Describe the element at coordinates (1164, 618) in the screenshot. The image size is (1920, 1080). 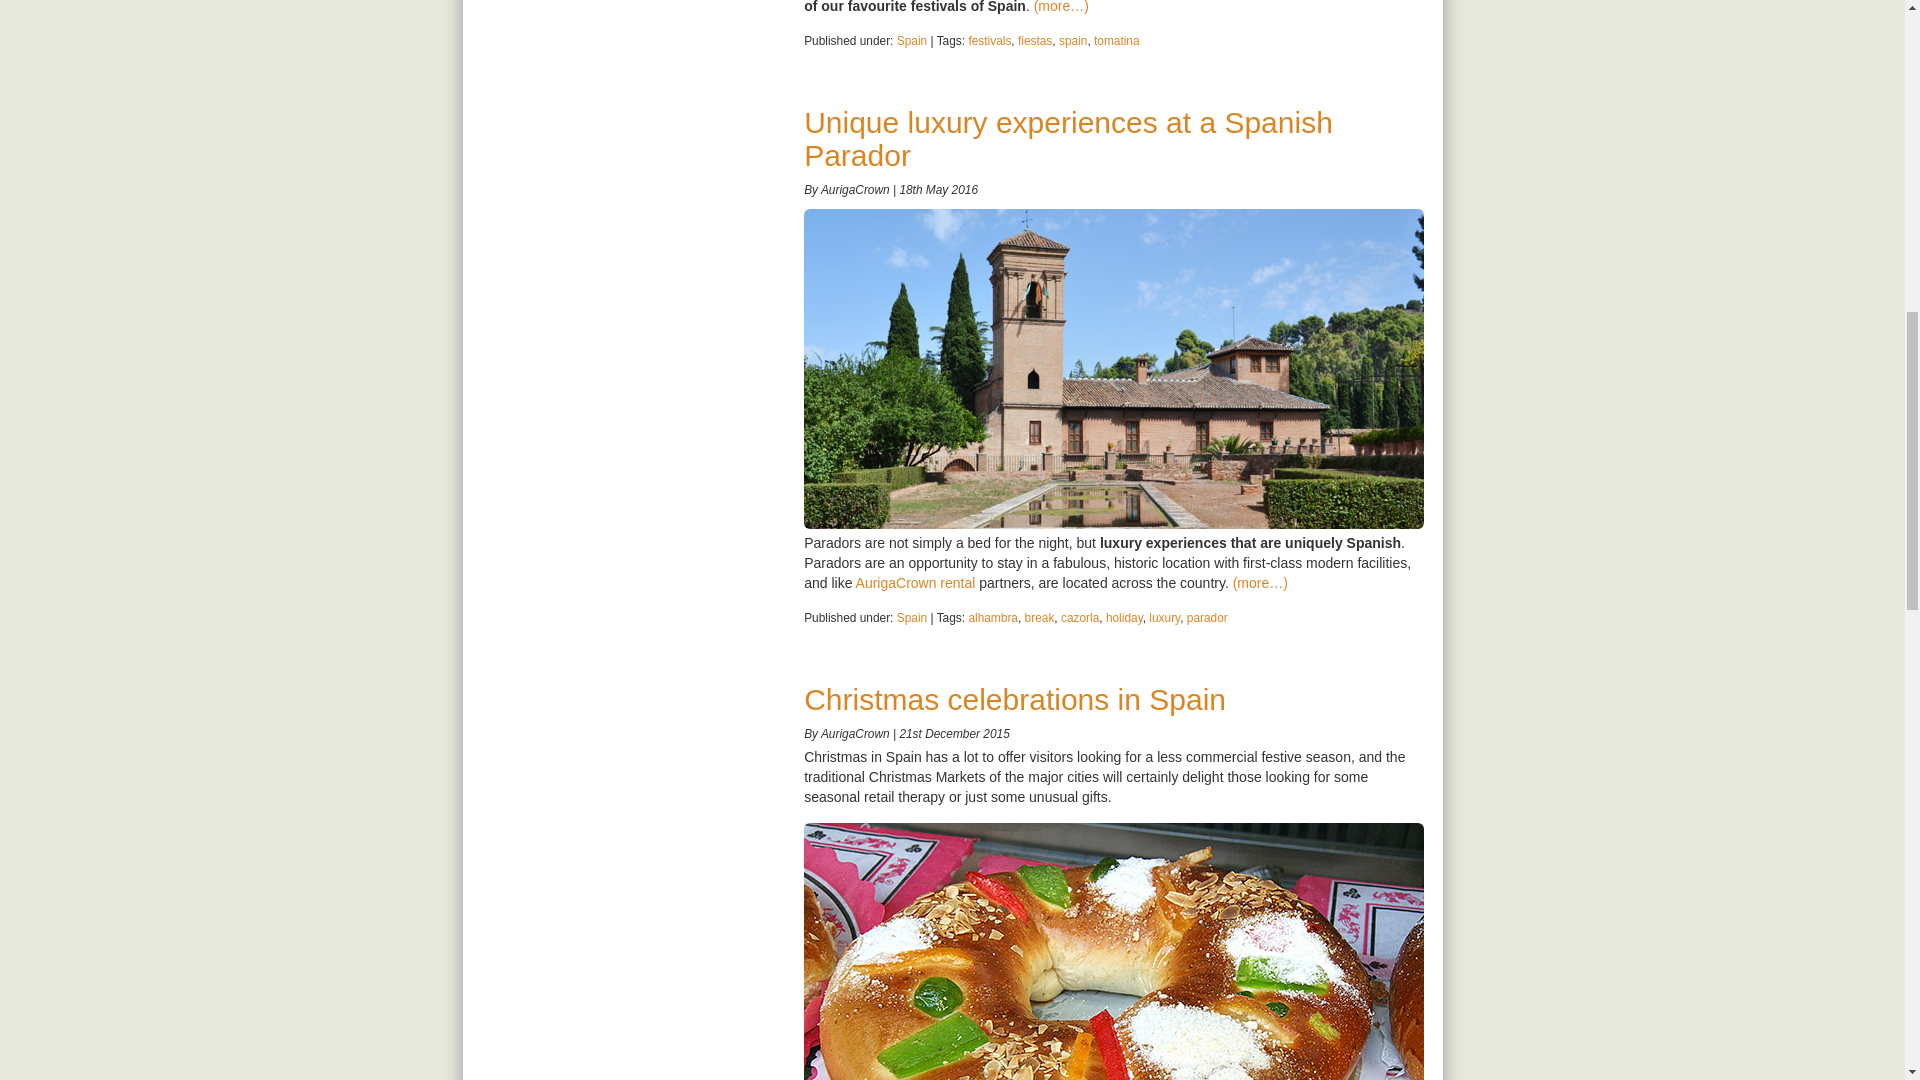
I see `luxury` at that location.